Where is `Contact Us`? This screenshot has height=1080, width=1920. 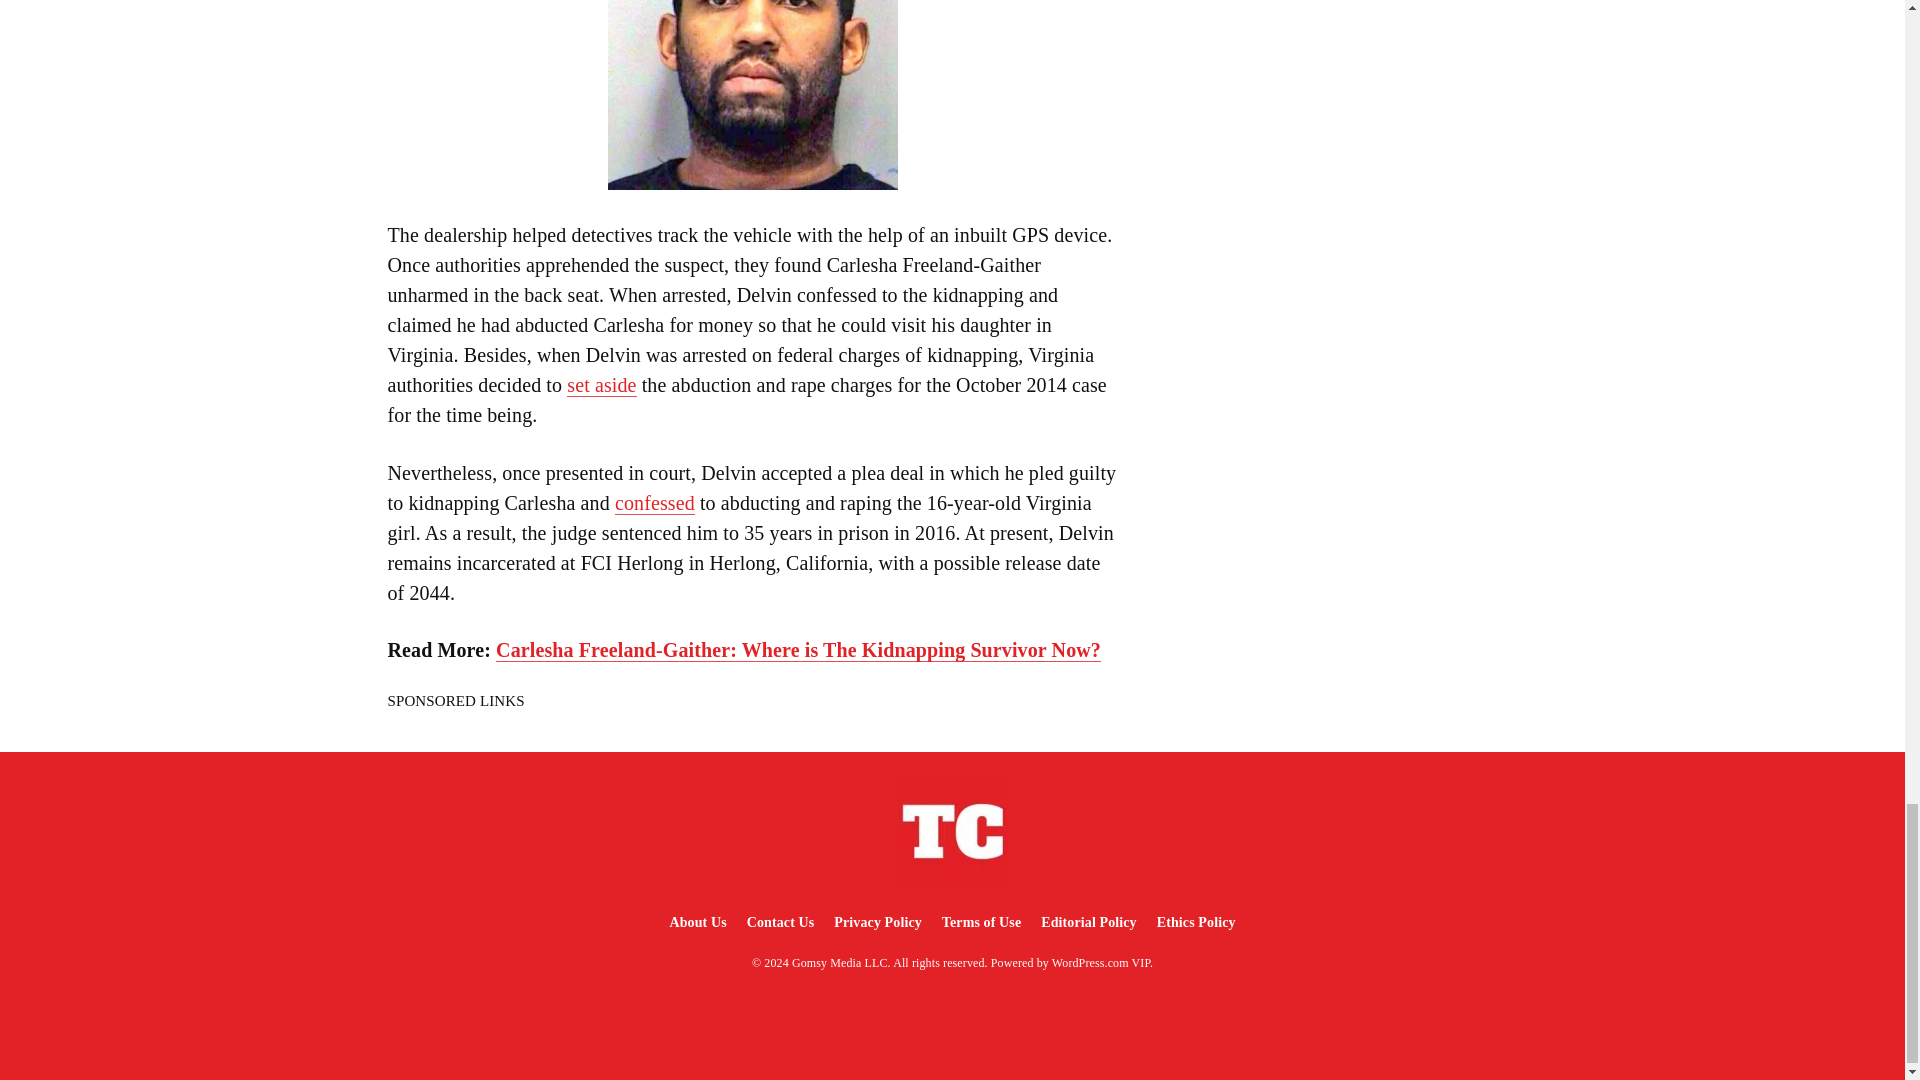
Contact Us is located at coordinates (781, 922).